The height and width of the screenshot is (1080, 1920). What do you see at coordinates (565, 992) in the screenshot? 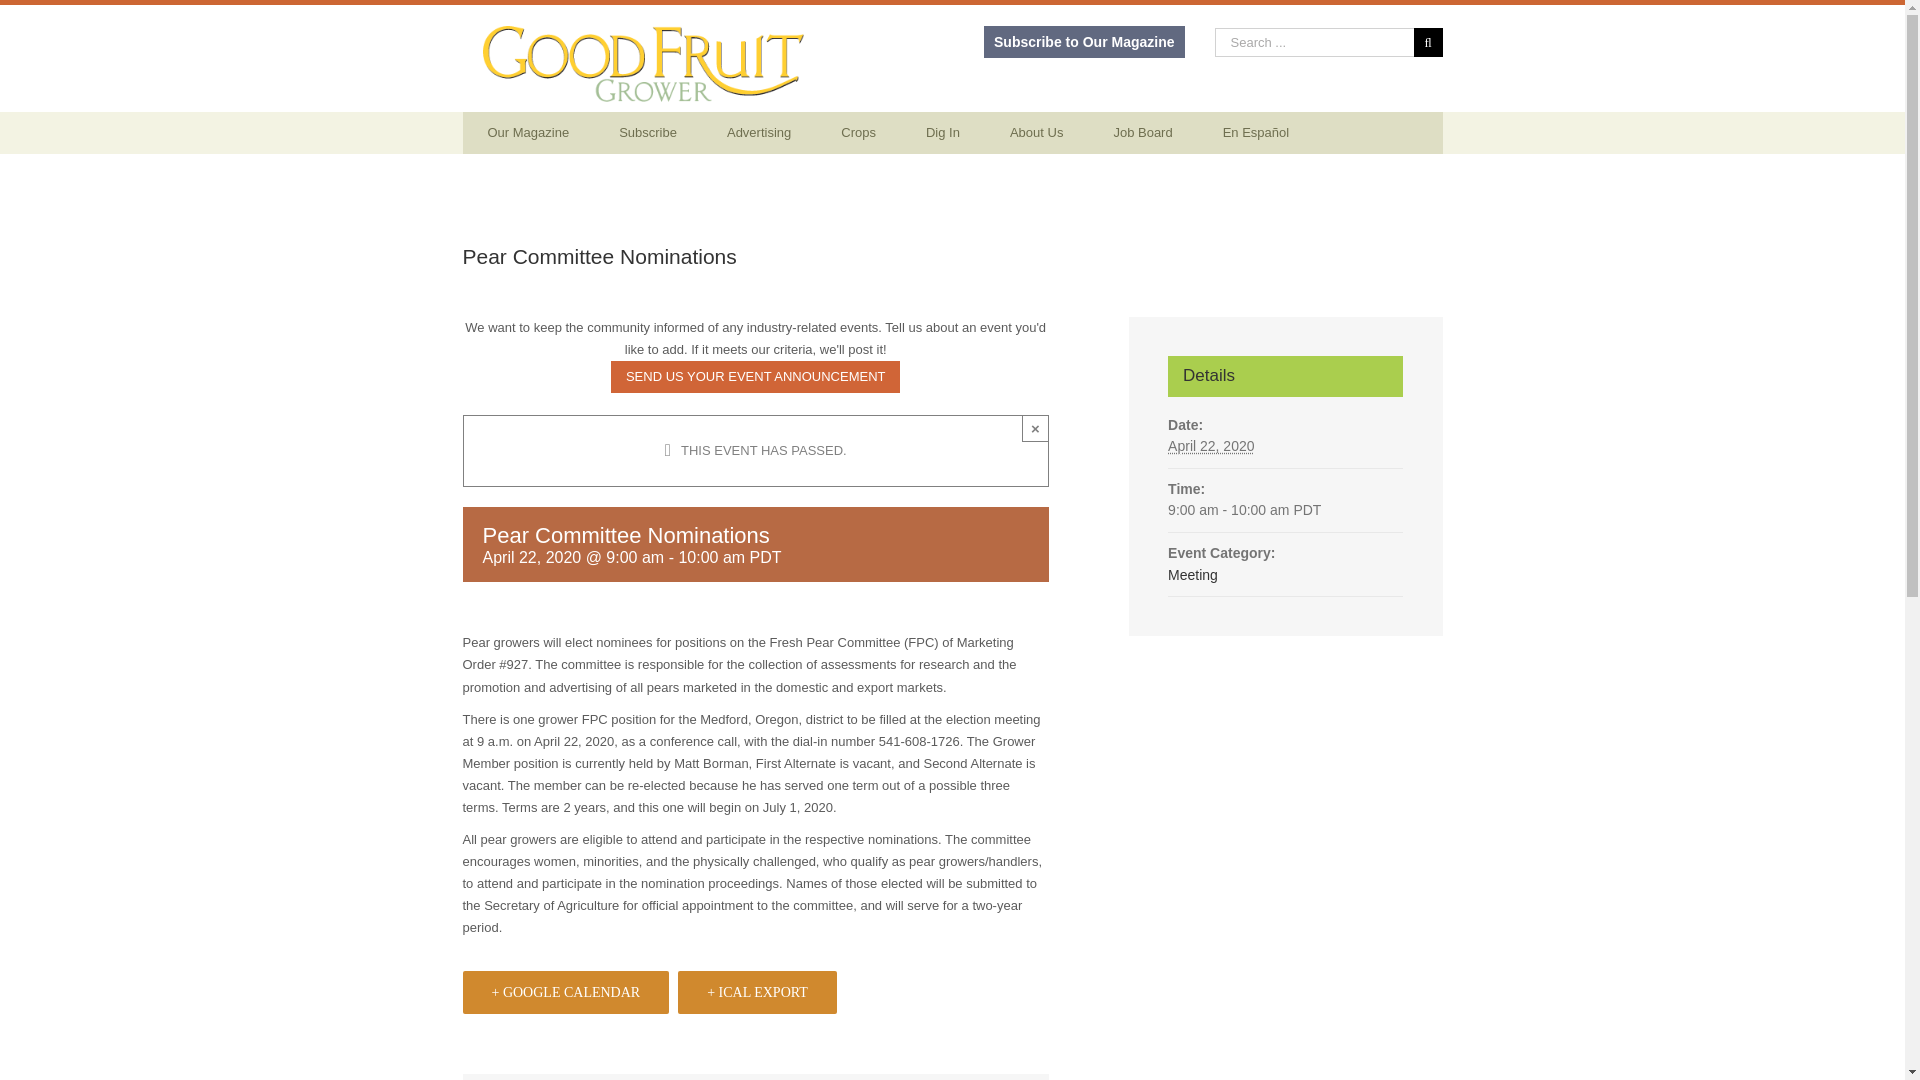
I see `Add to Google Calendar` at bounding box center [565, 992].